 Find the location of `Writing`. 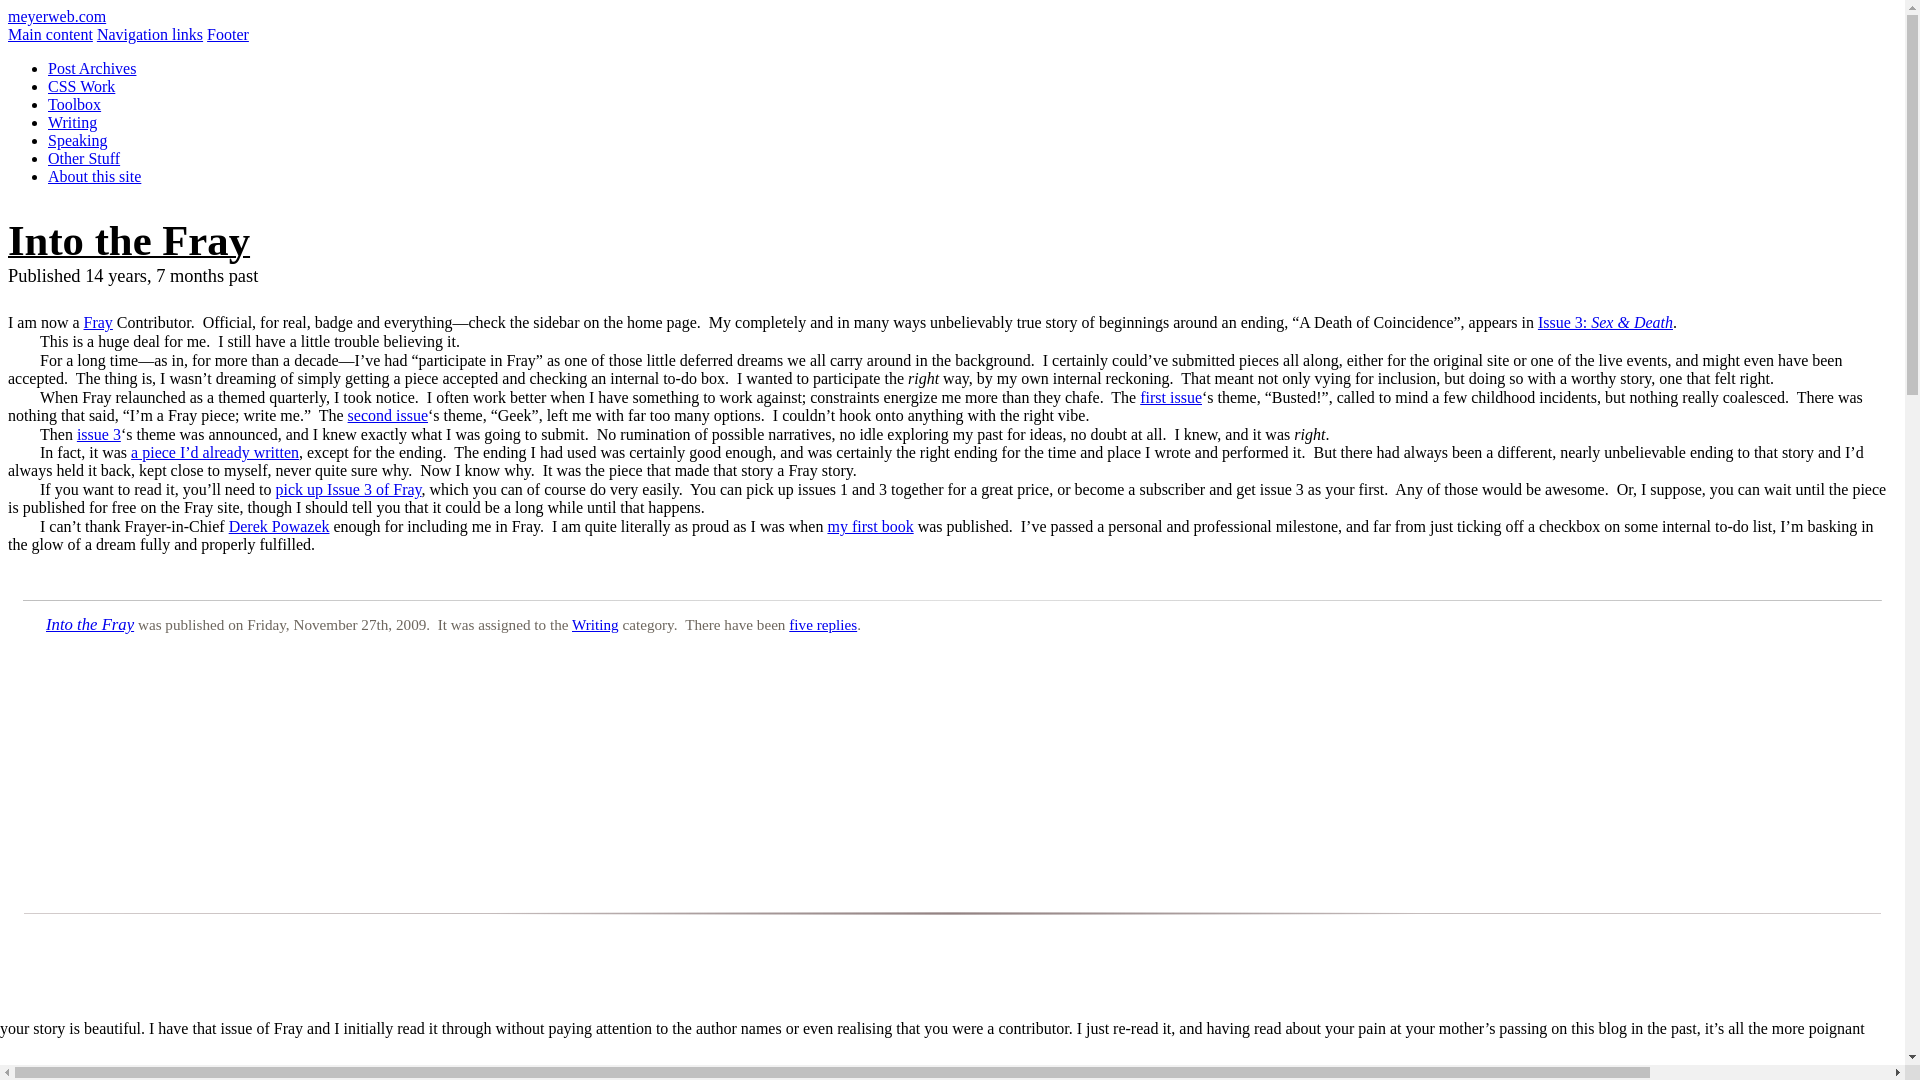

Writing is located at coordinates (72, 122).